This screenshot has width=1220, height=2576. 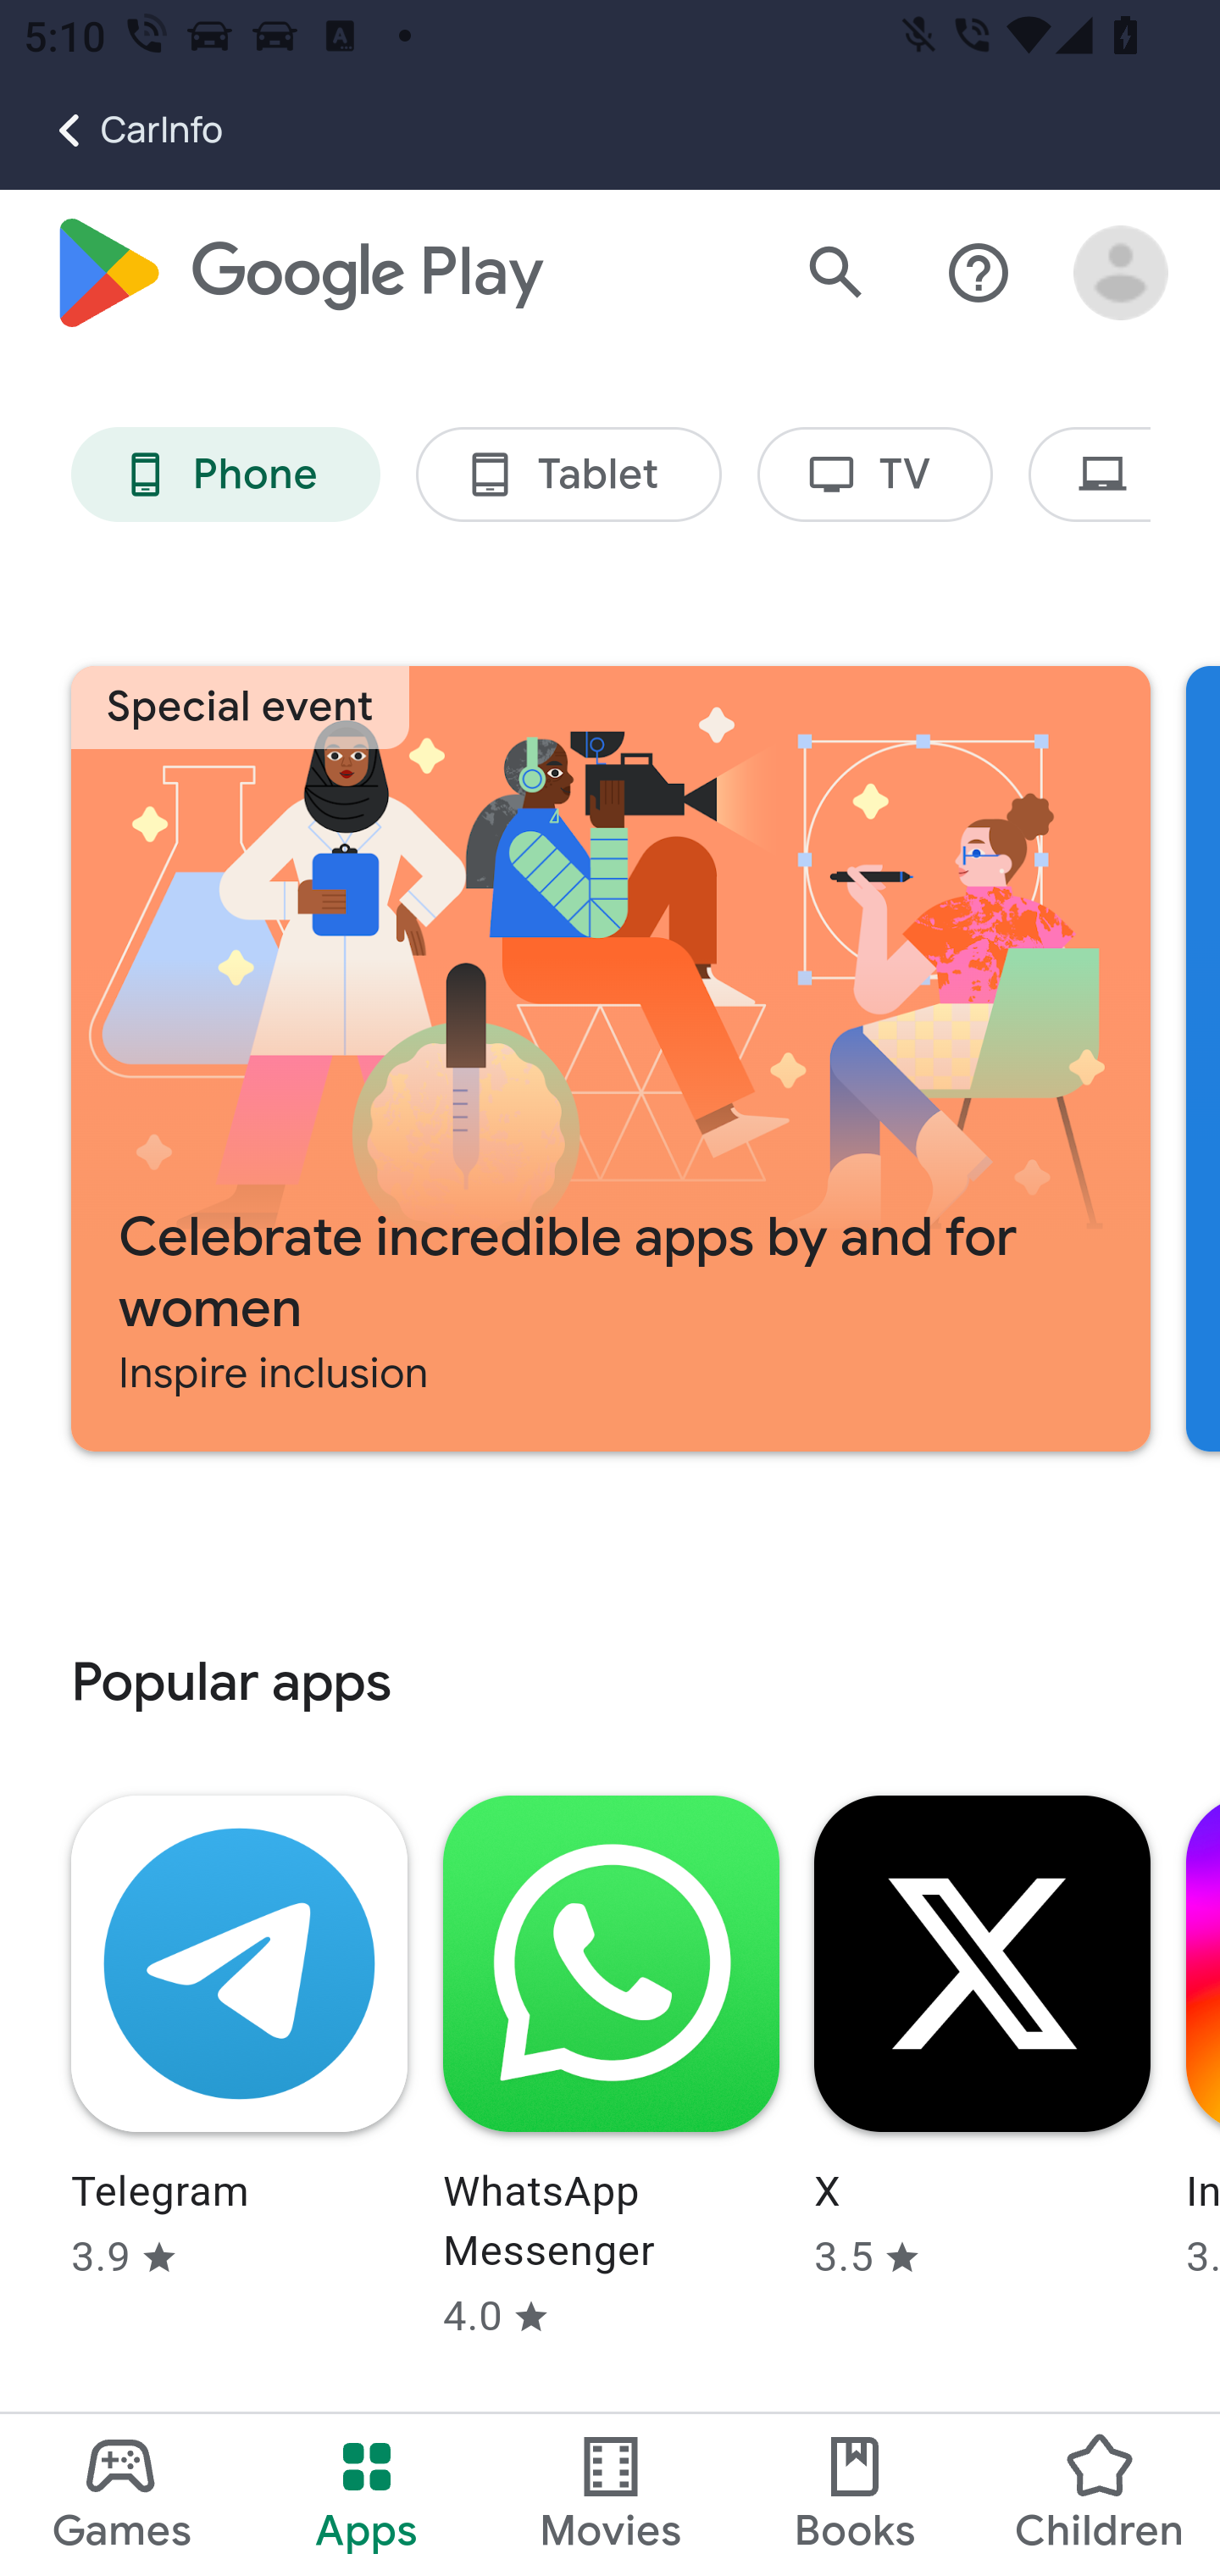 I want to click on Chromebook, so click(x=1090, y=476).